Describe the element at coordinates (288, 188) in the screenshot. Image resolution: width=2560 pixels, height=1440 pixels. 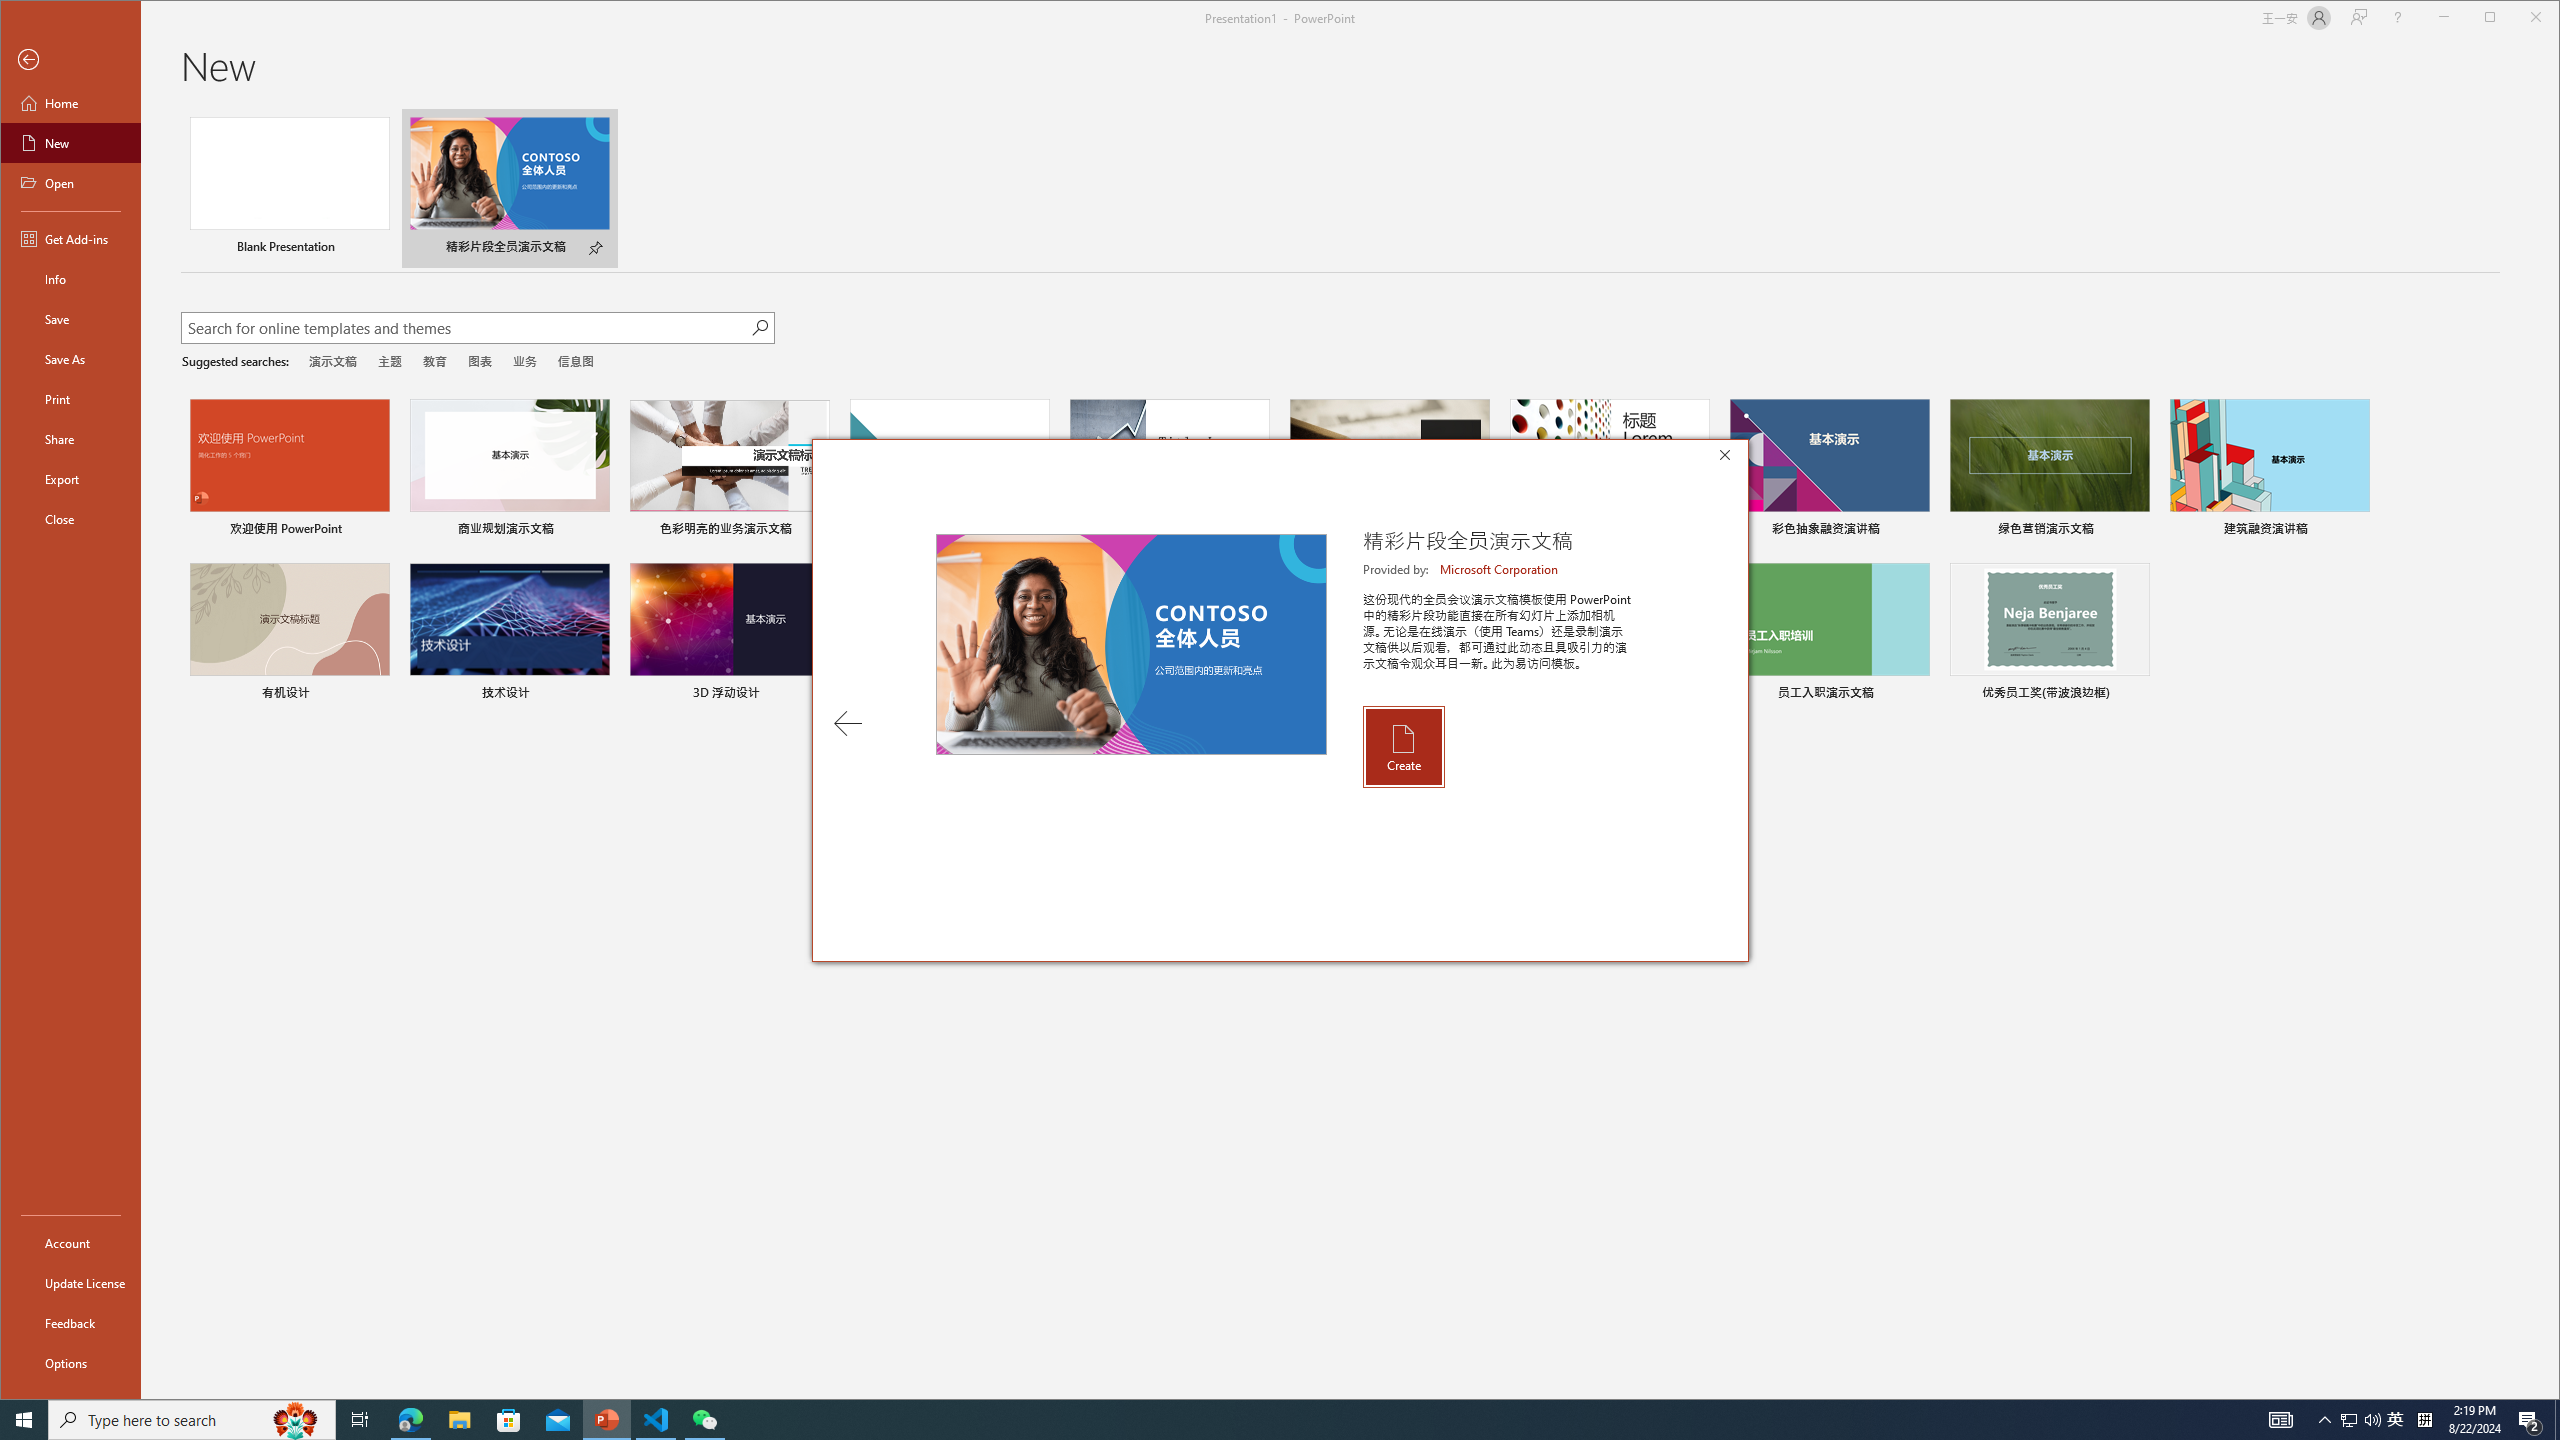
I see `Blank Presentation` at that location.